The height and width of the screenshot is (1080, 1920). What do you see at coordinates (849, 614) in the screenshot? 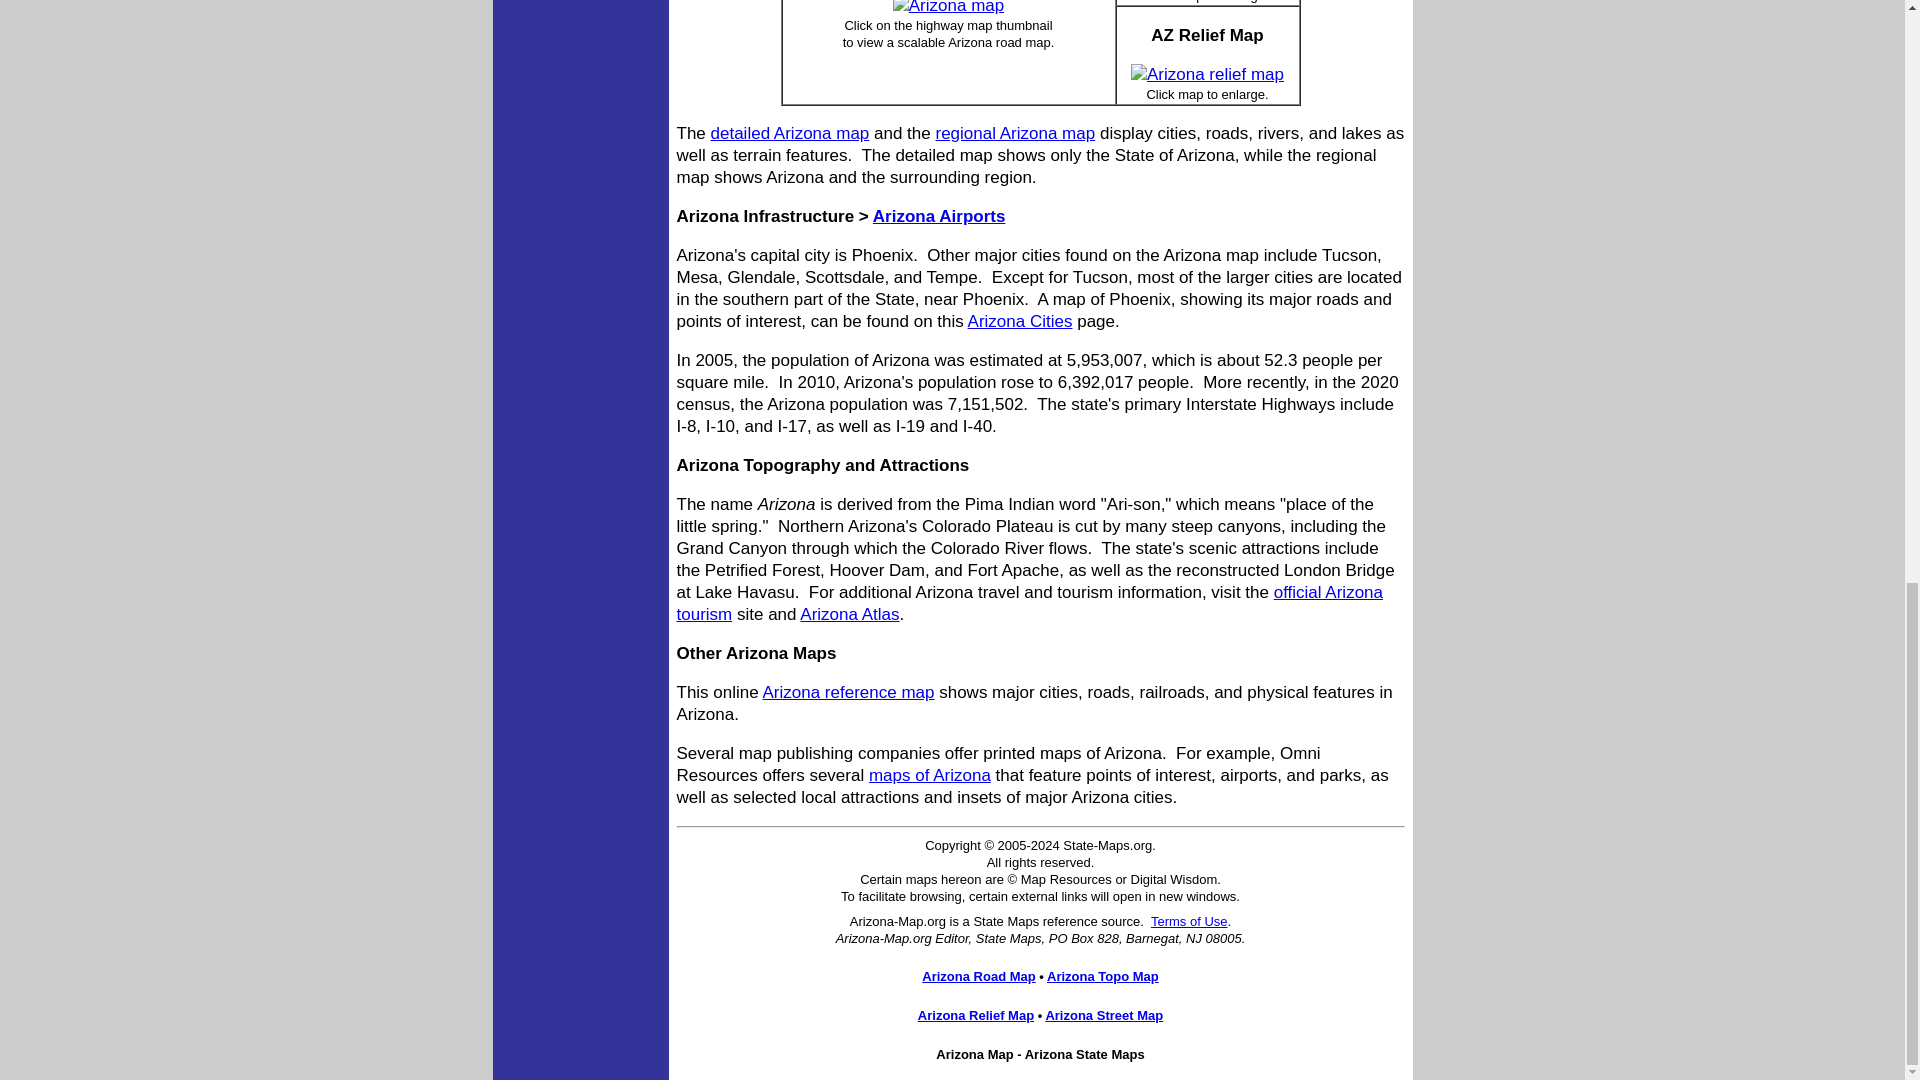
I see `Arizona Atlas` at bounding box center [849, 614].